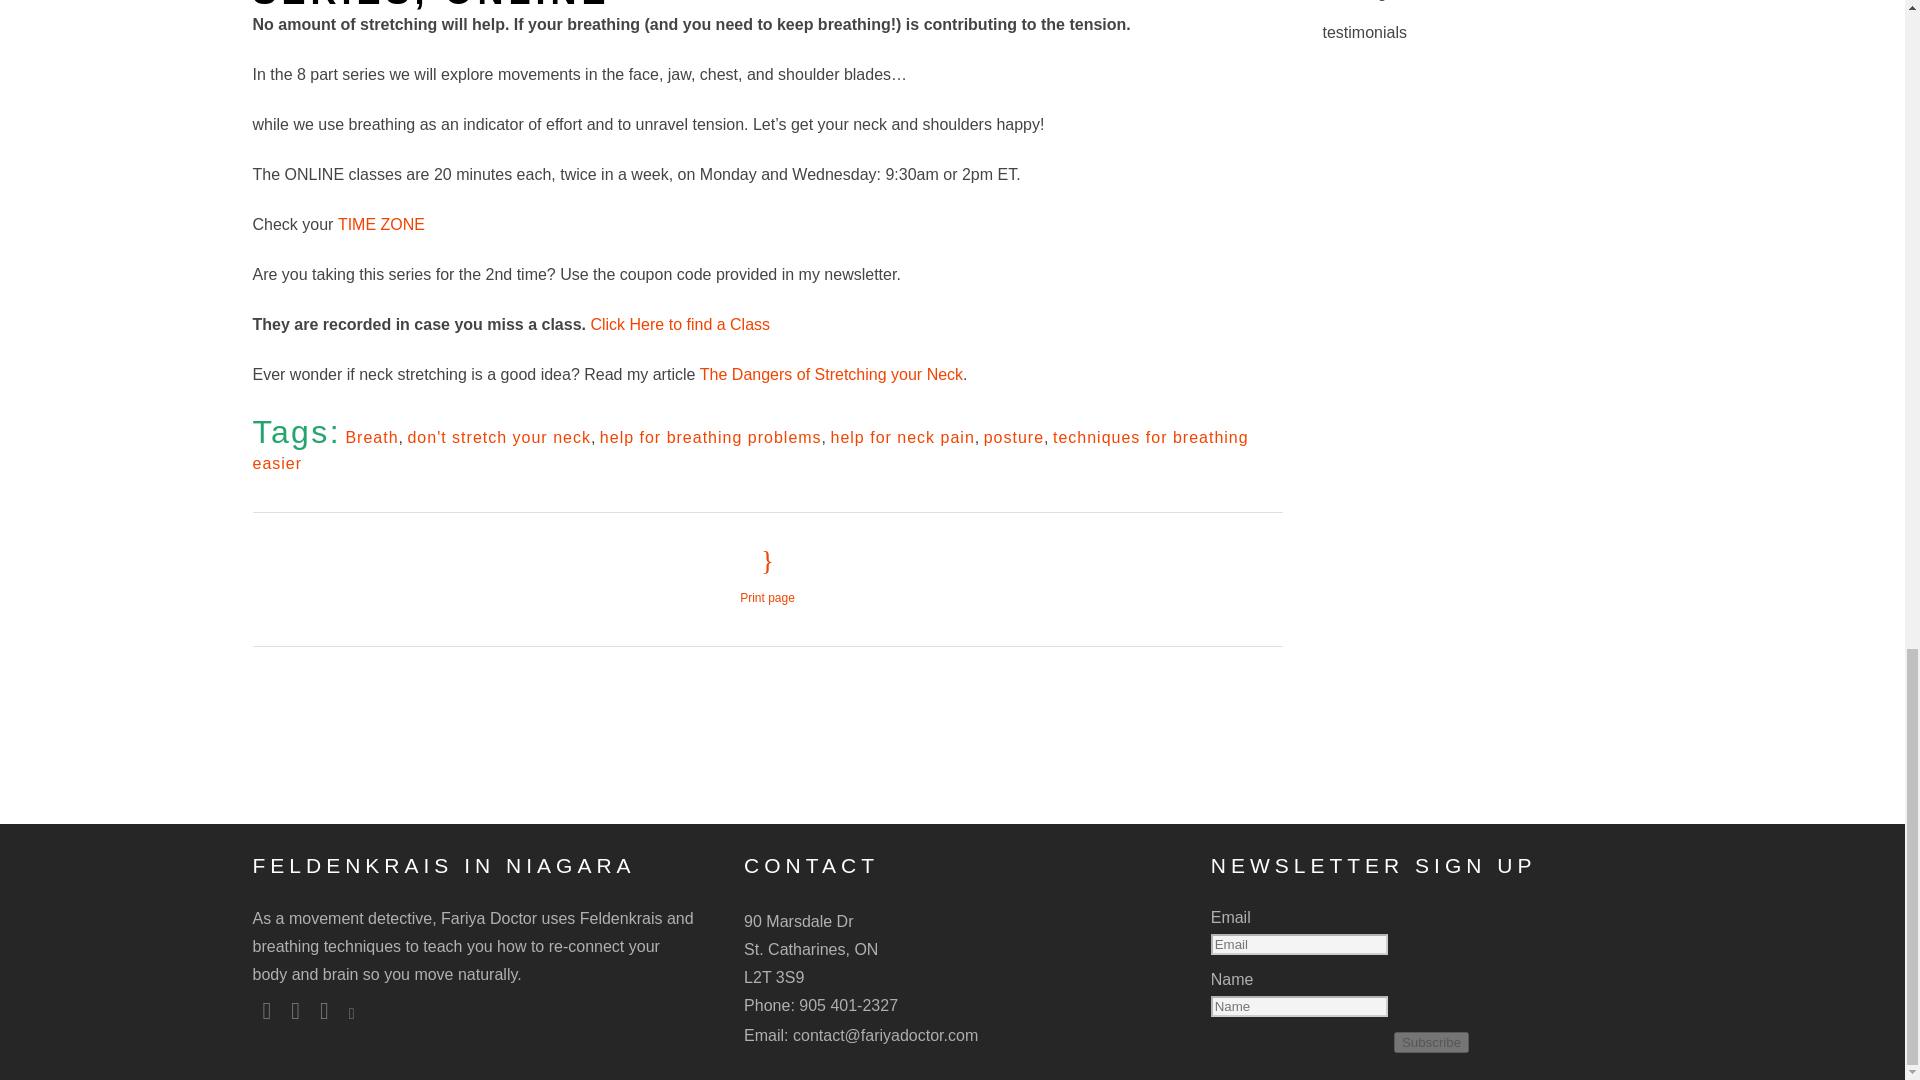 The width and height of the screenshot is (1920, 1080). What do you see at coordinates (832, 374) in the screenshot?
I see `The Dangers of Stretching your Neck` at bounding box center [832, 374].